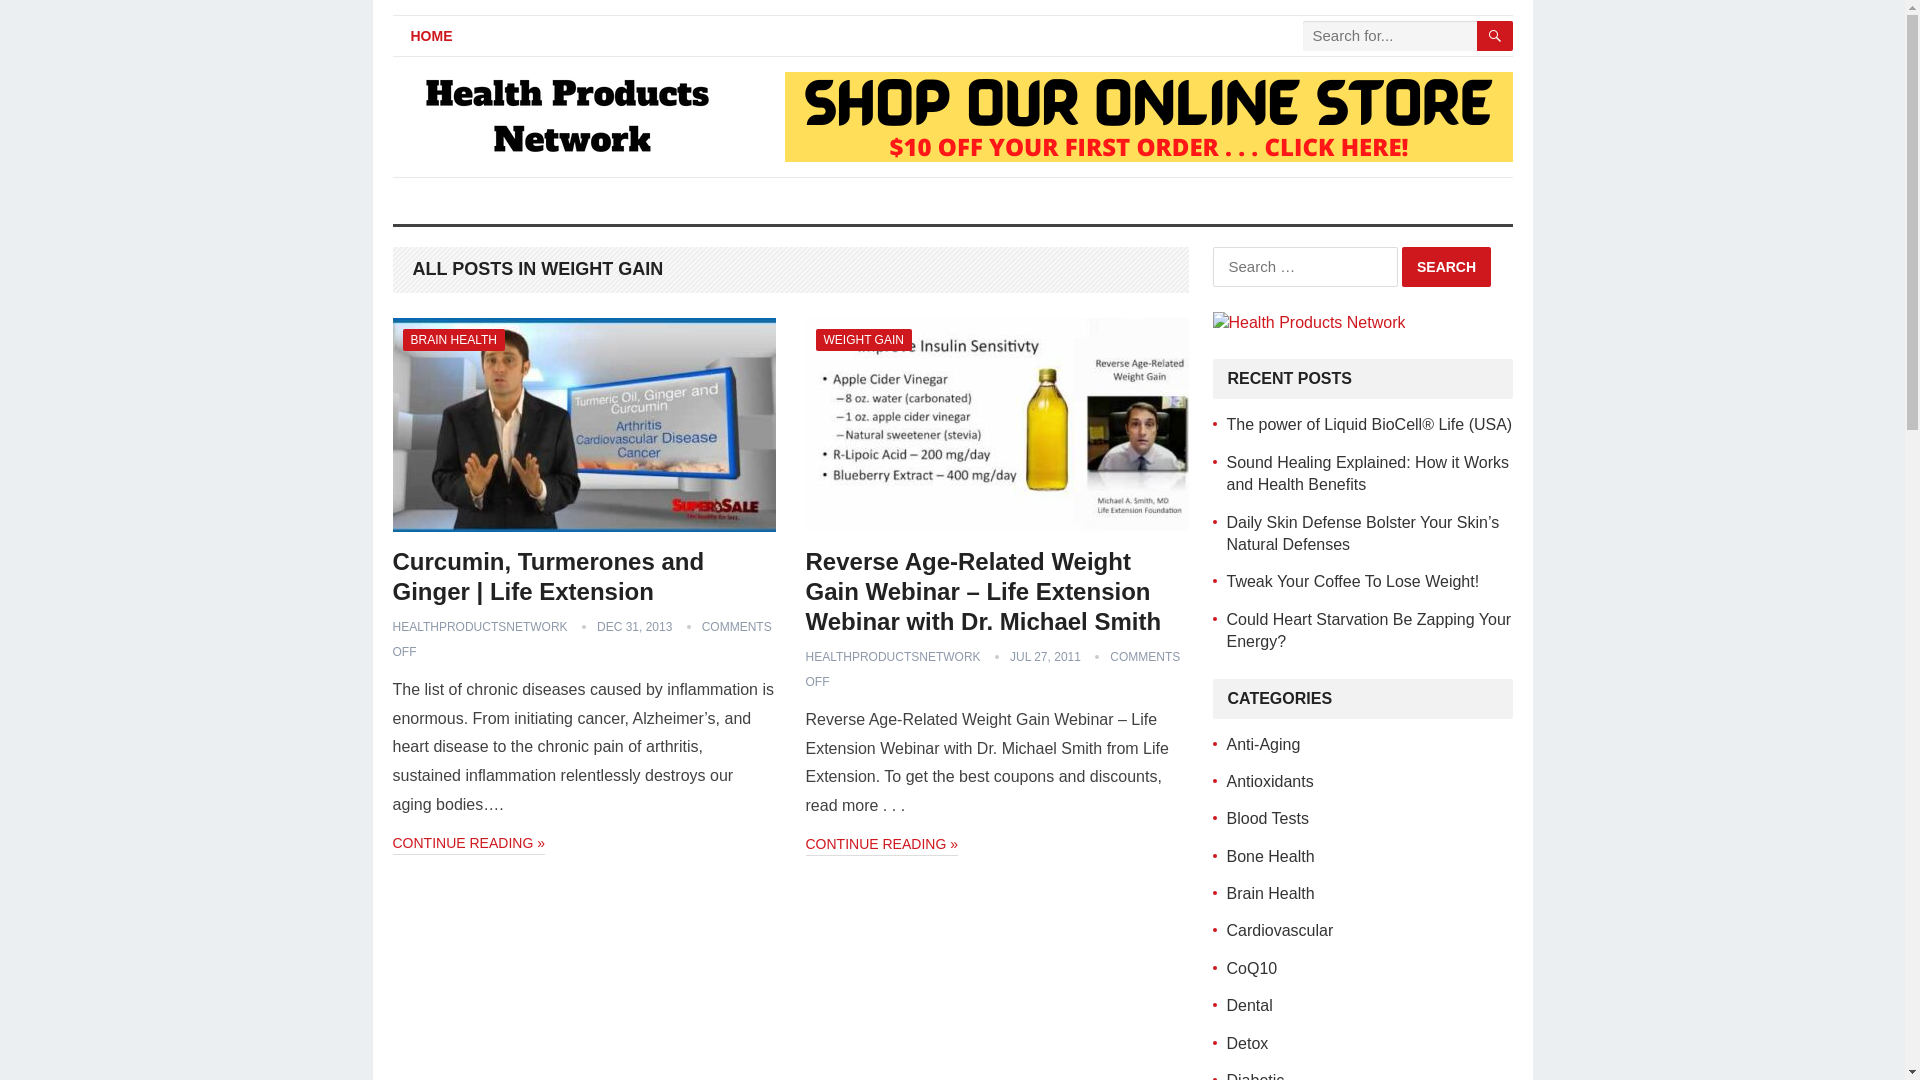 This screenshot has height=1080, width=1920. I want to click on Could Heart Starvation Be Zapping Your Energy?, so click(1368, 630).